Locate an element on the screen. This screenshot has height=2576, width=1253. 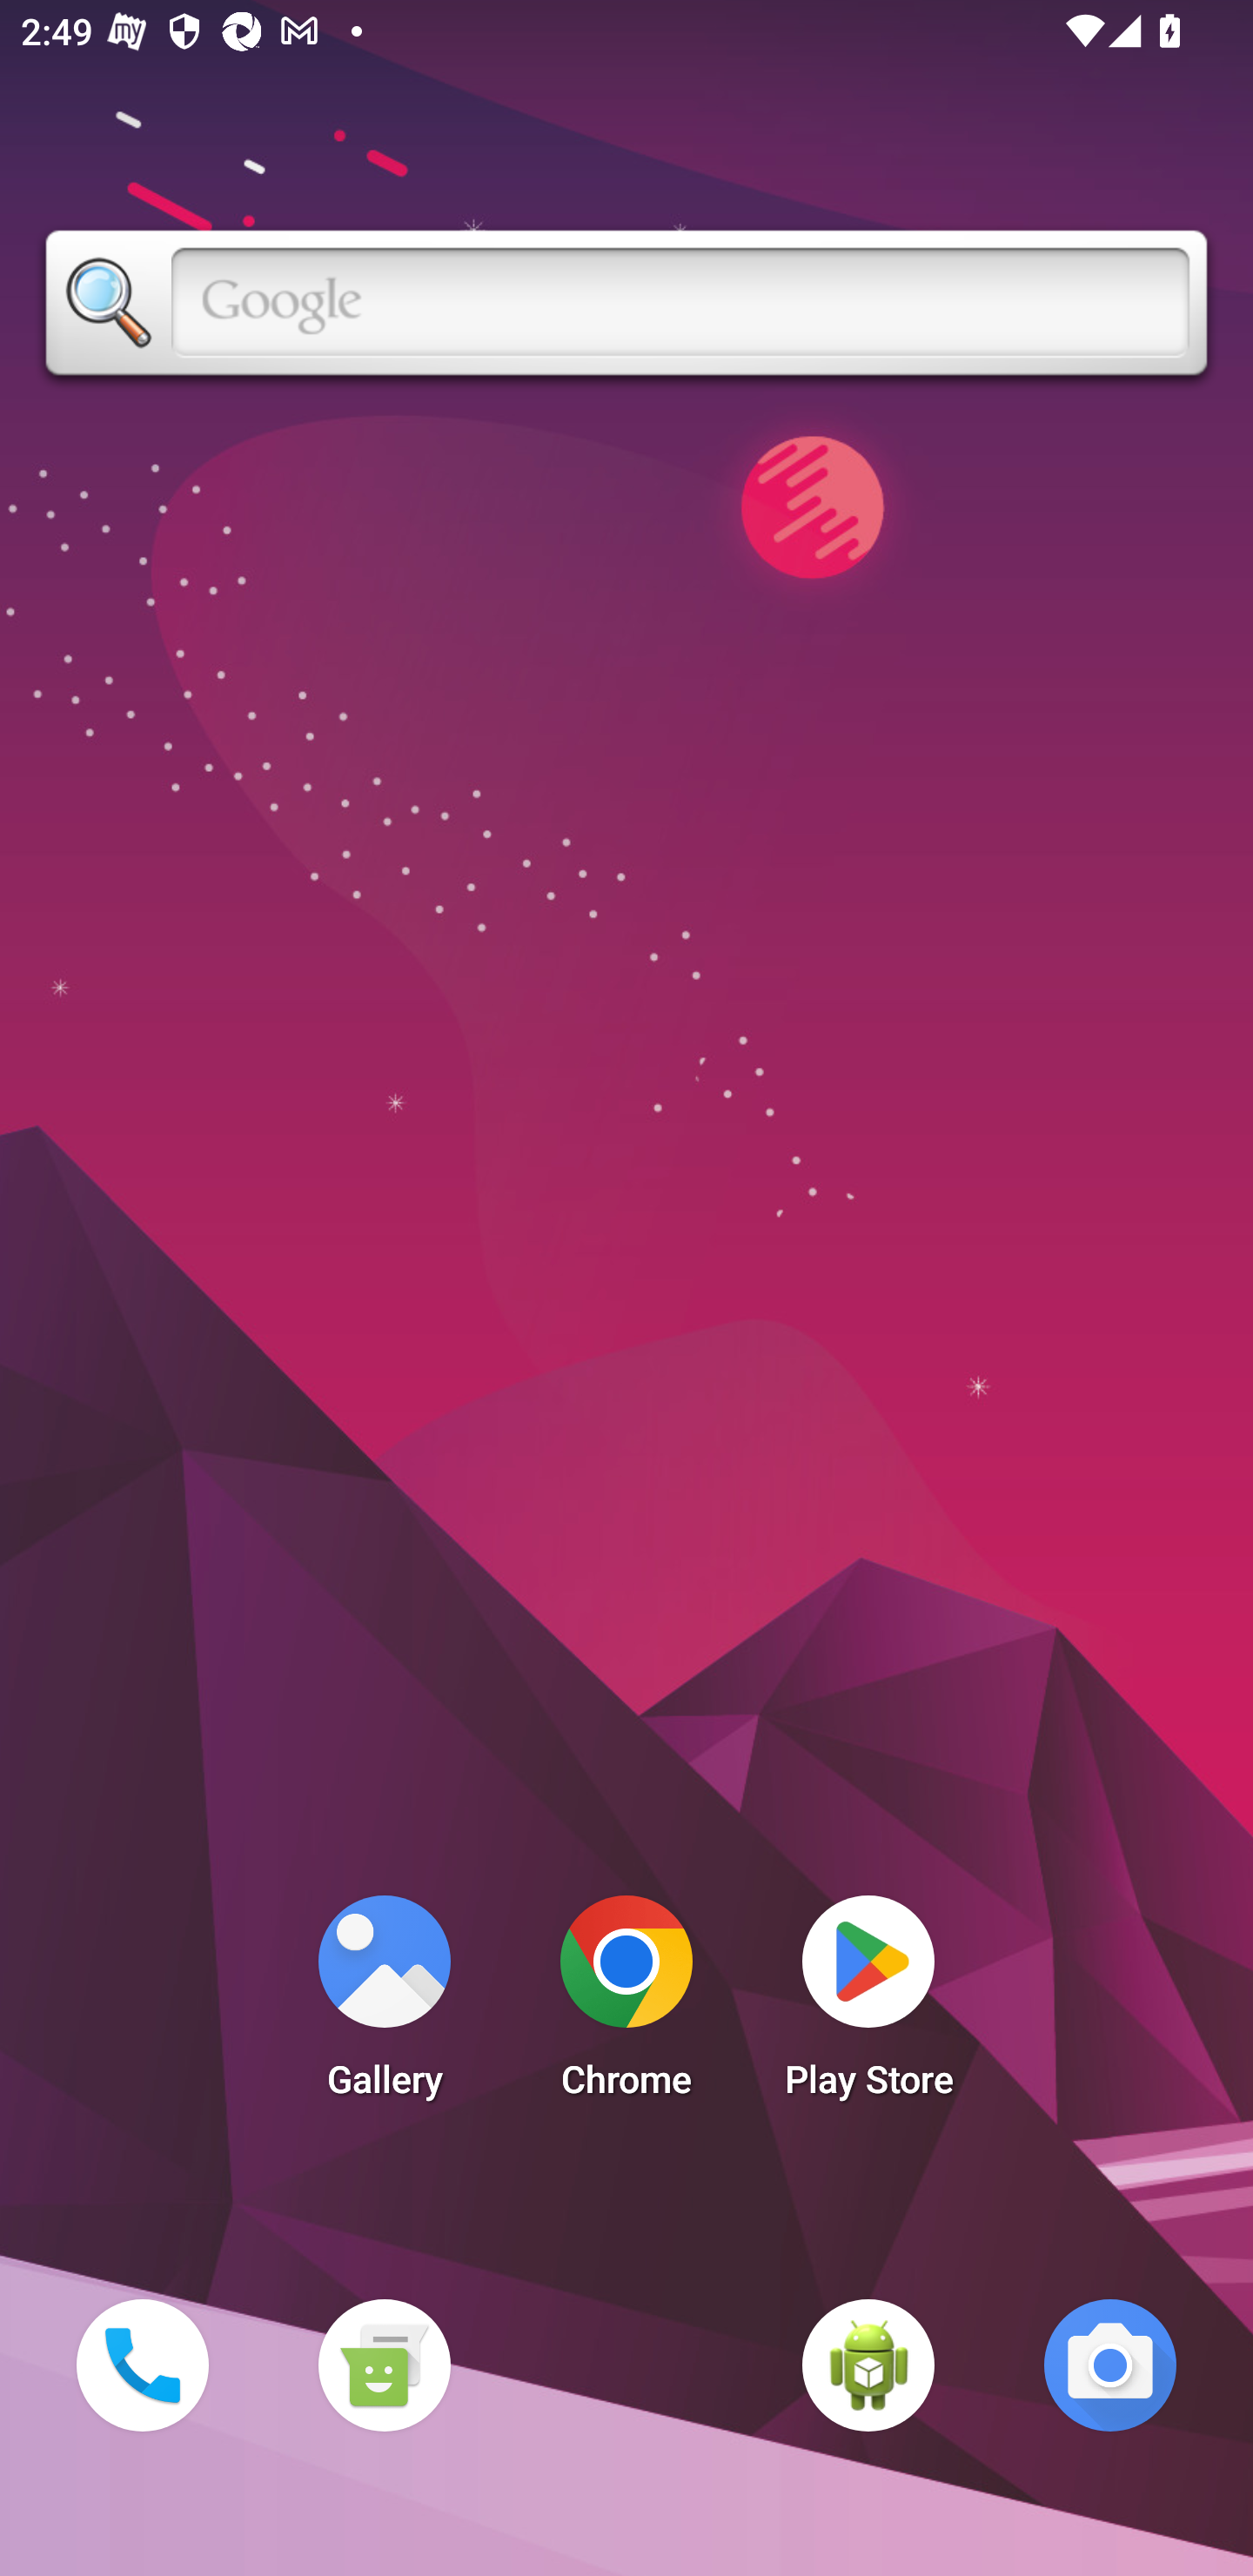
WebView Browser Tester is located at coordinates (868, 2365).